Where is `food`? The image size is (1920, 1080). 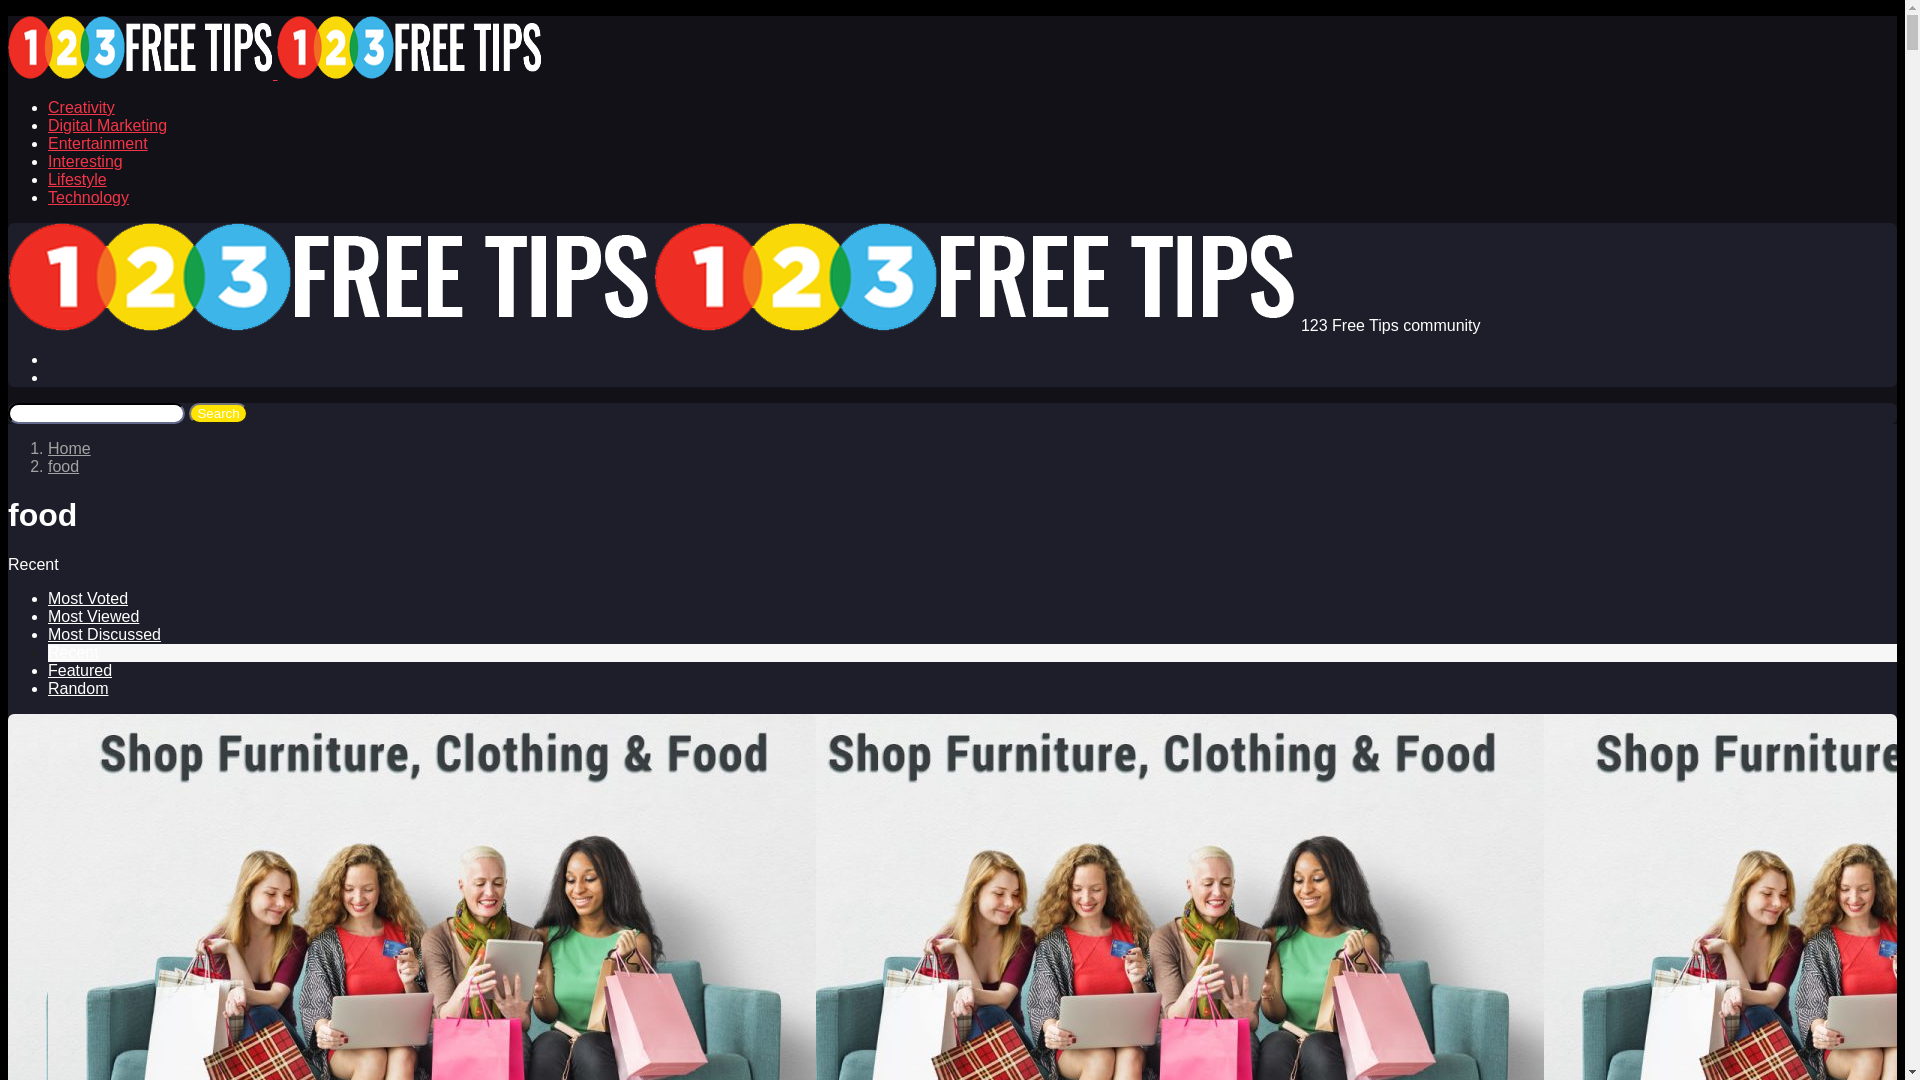
food is located at coordinates (64, 466).